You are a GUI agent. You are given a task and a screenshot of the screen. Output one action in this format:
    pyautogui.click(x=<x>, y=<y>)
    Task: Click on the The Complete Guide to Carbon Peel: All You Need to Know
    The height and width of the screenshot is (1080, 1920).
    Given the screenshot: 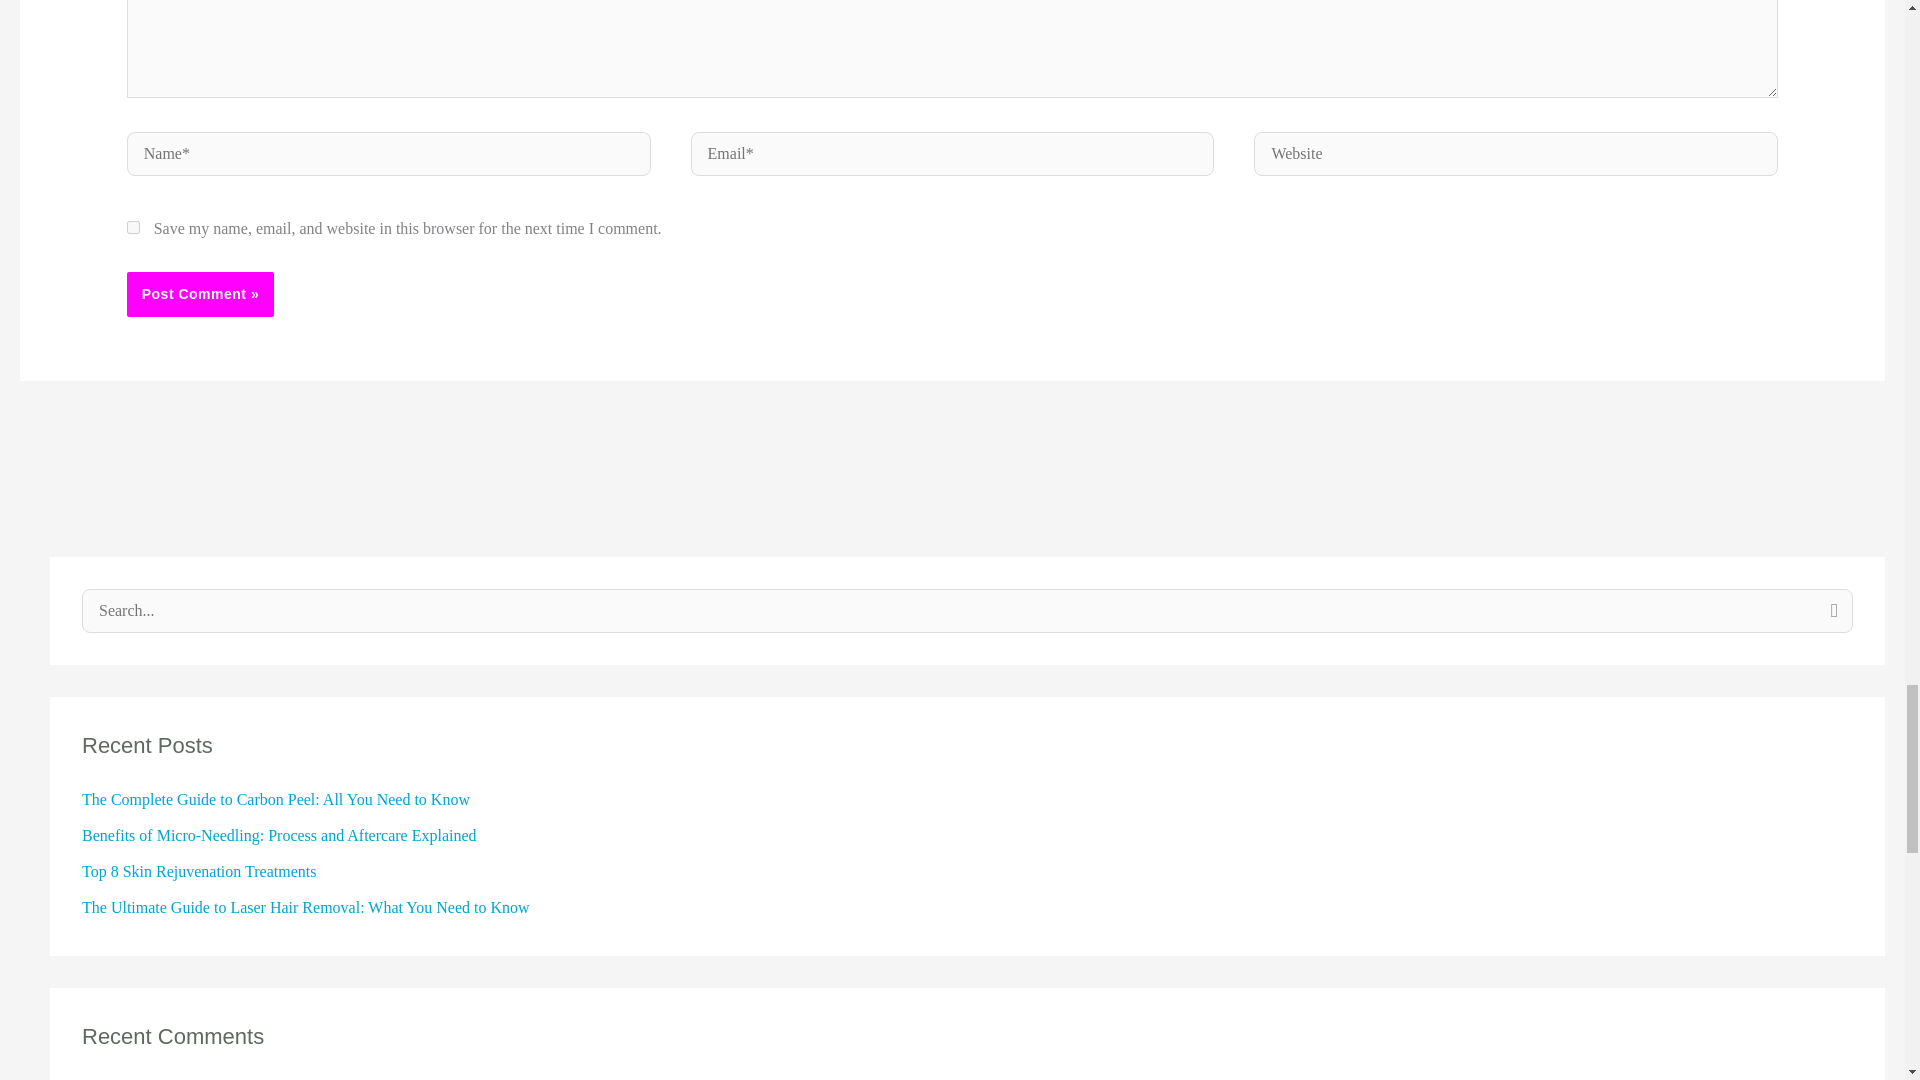 What is the action you would take?
    pyautogui.click(x=276, y=798)
    